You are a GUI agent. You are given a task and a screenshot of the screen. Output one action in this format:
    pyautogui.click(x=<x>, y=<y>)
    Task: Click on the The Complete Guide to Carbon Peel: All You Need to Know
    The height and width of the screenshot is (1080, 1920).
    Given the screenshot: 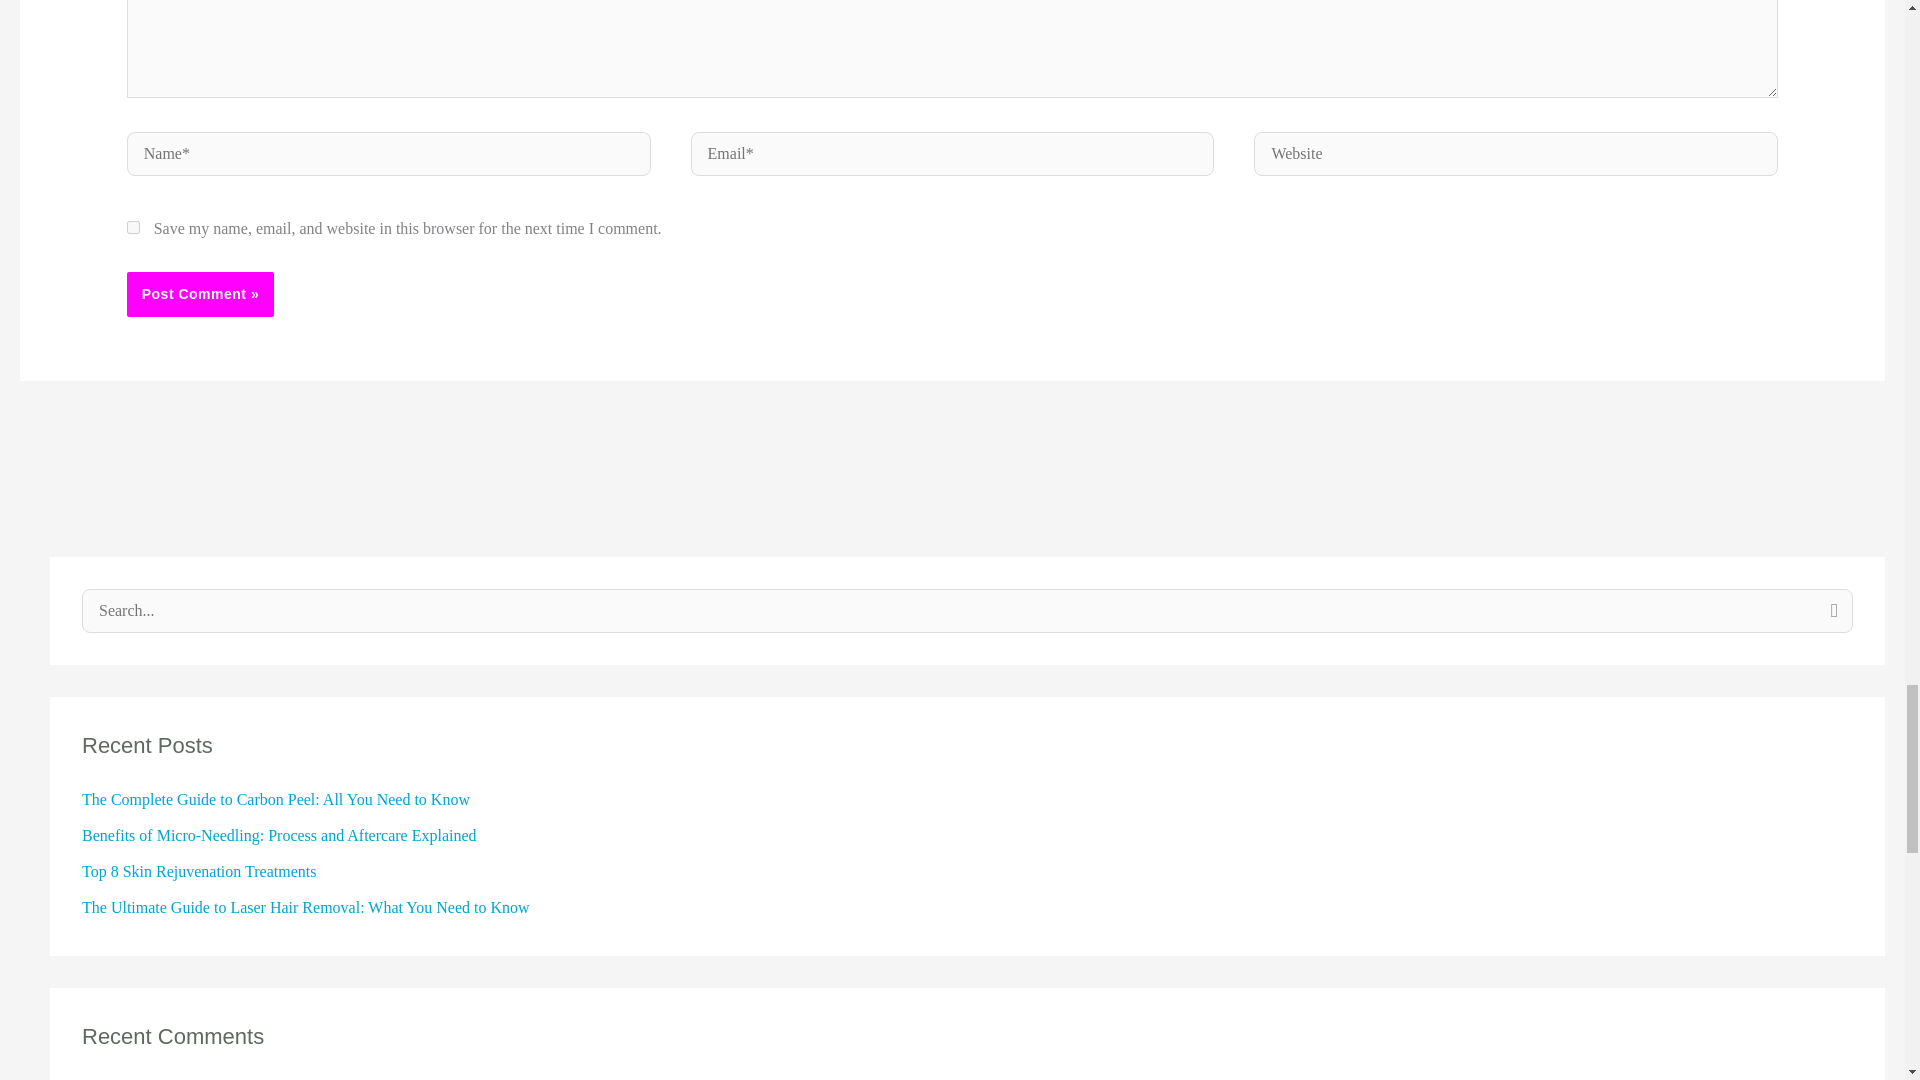 What is the action you would take?
    pyautogui.click(x=276, y=798)
    